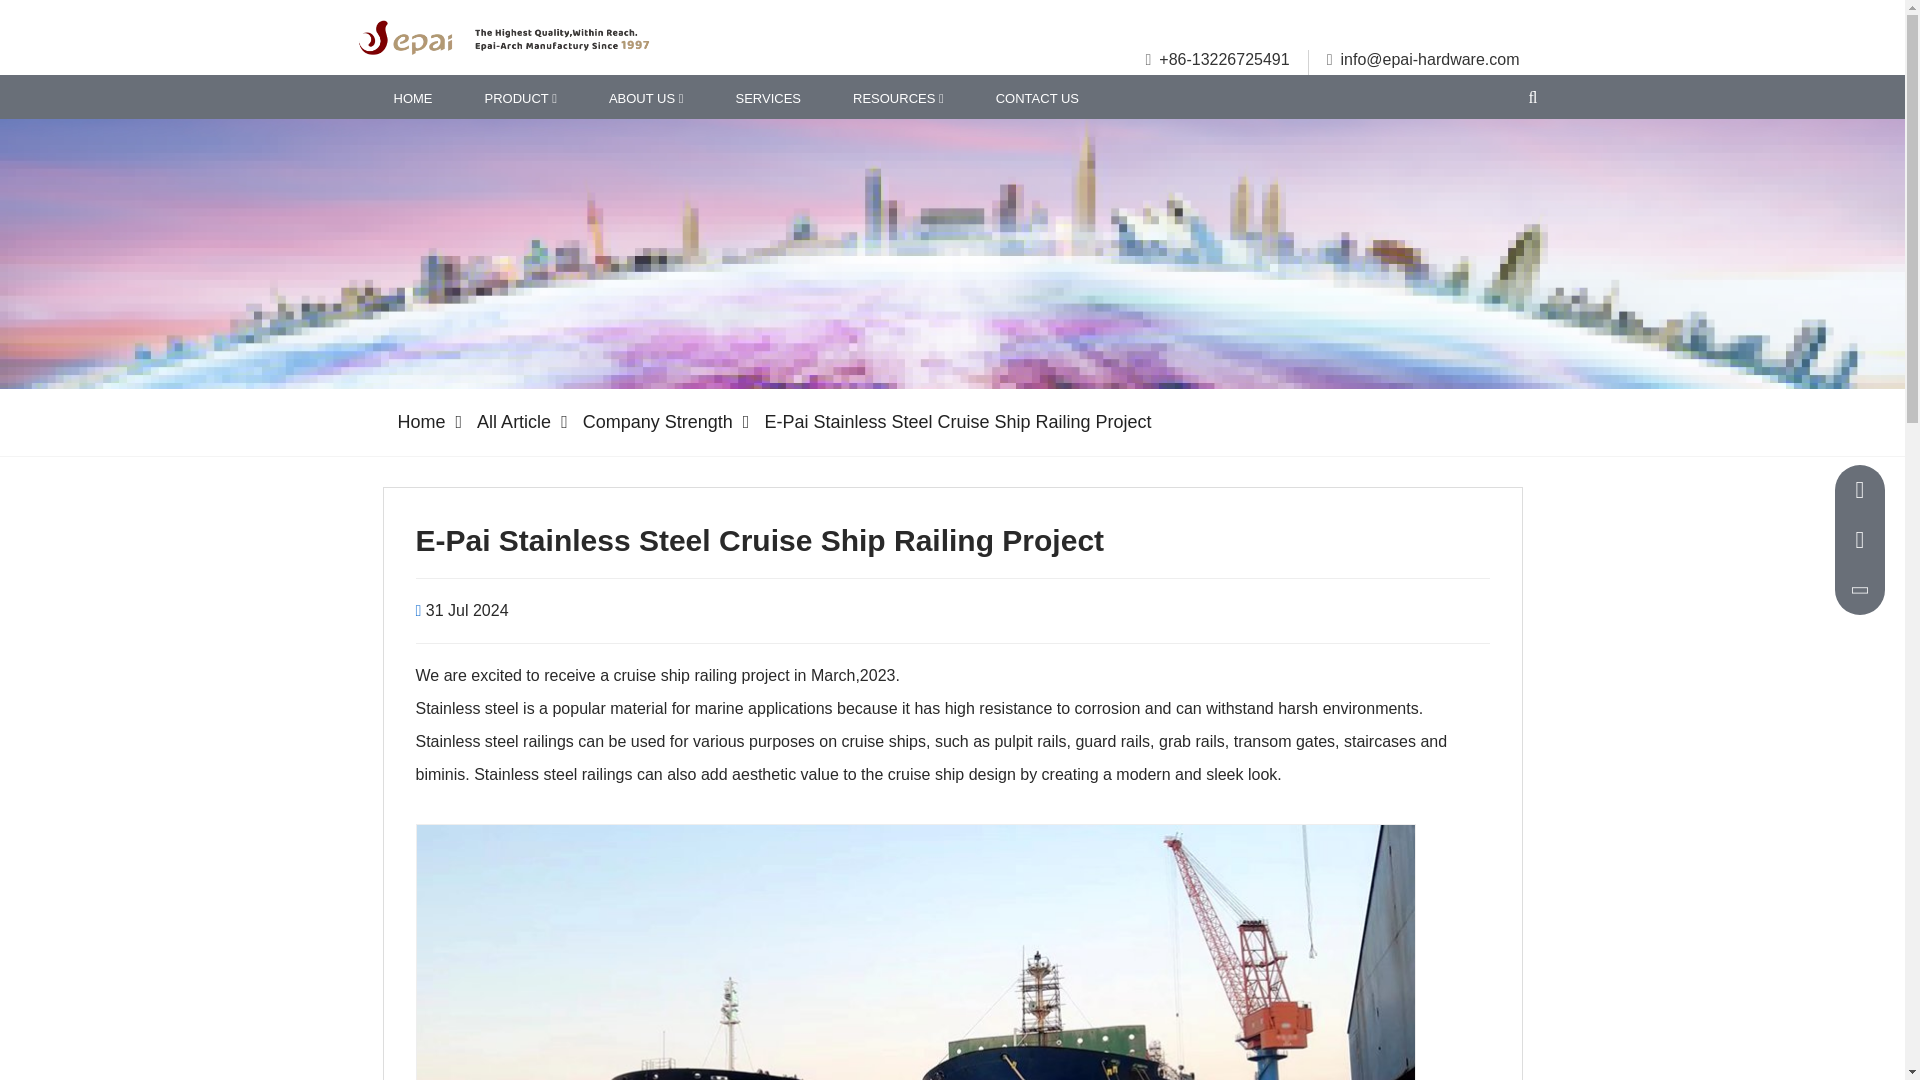  What do you see at coordinates (526, 422) in the screenshot?
I see `All Article` at bounding box center [526, 422].